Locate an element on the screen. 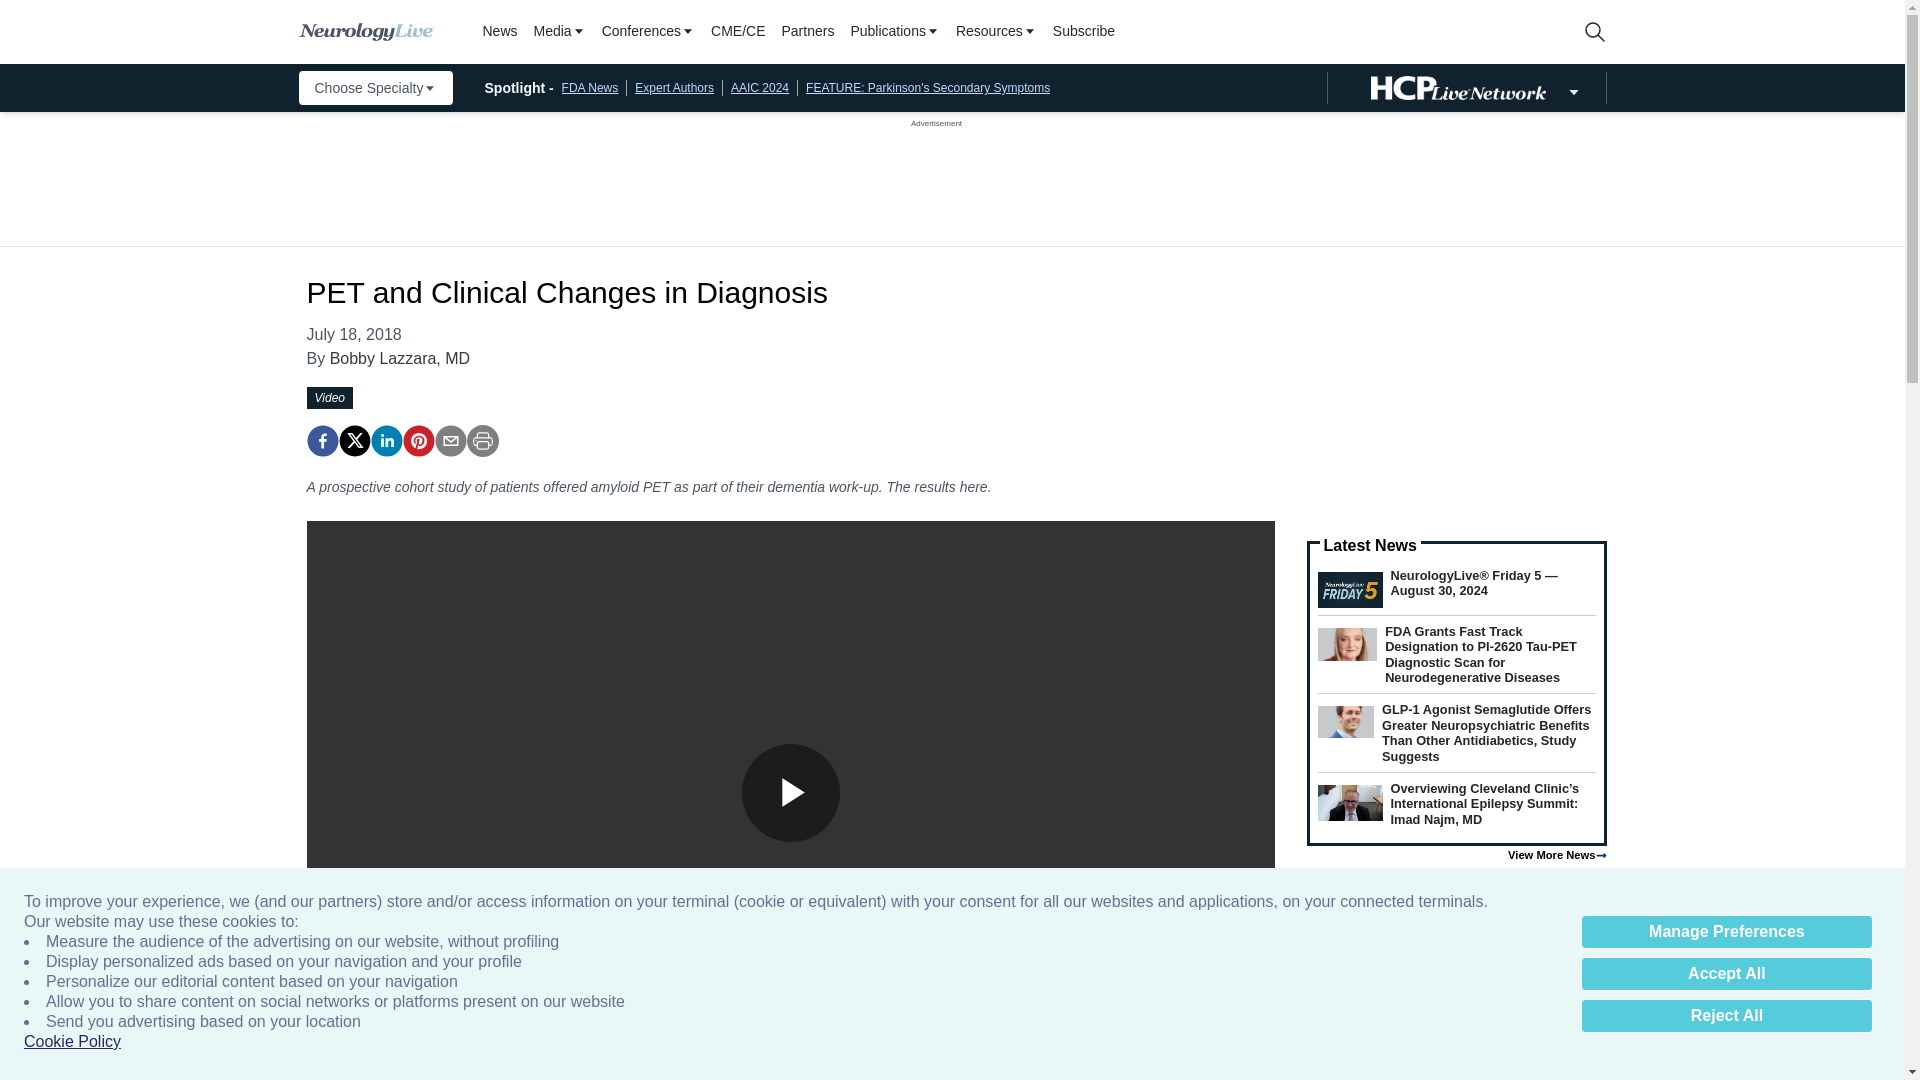 This screenshot has height=1080, width=1920. Manage Preferences is located at coordinates (1726, 932).